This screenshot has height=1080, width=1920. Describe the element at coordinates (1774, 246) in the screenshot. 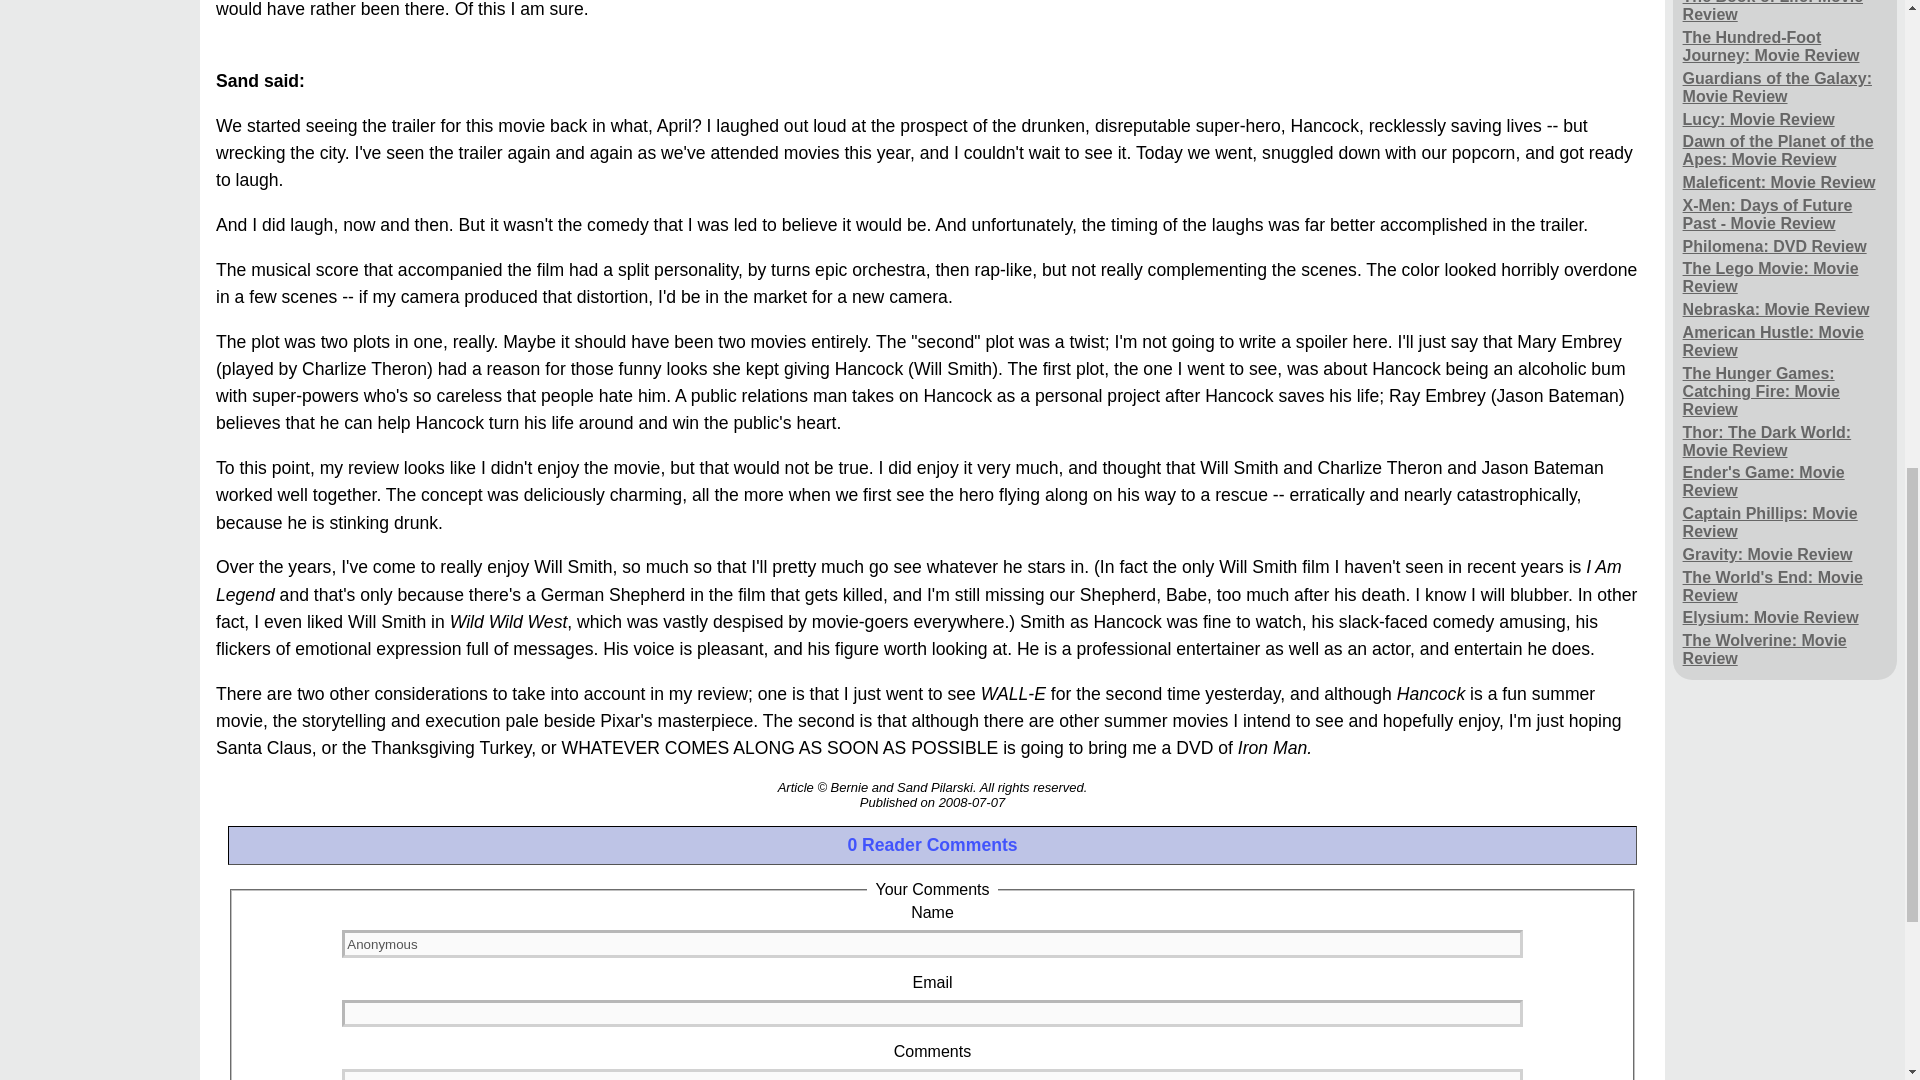

I see `Philomena: DVD Review` at that location.